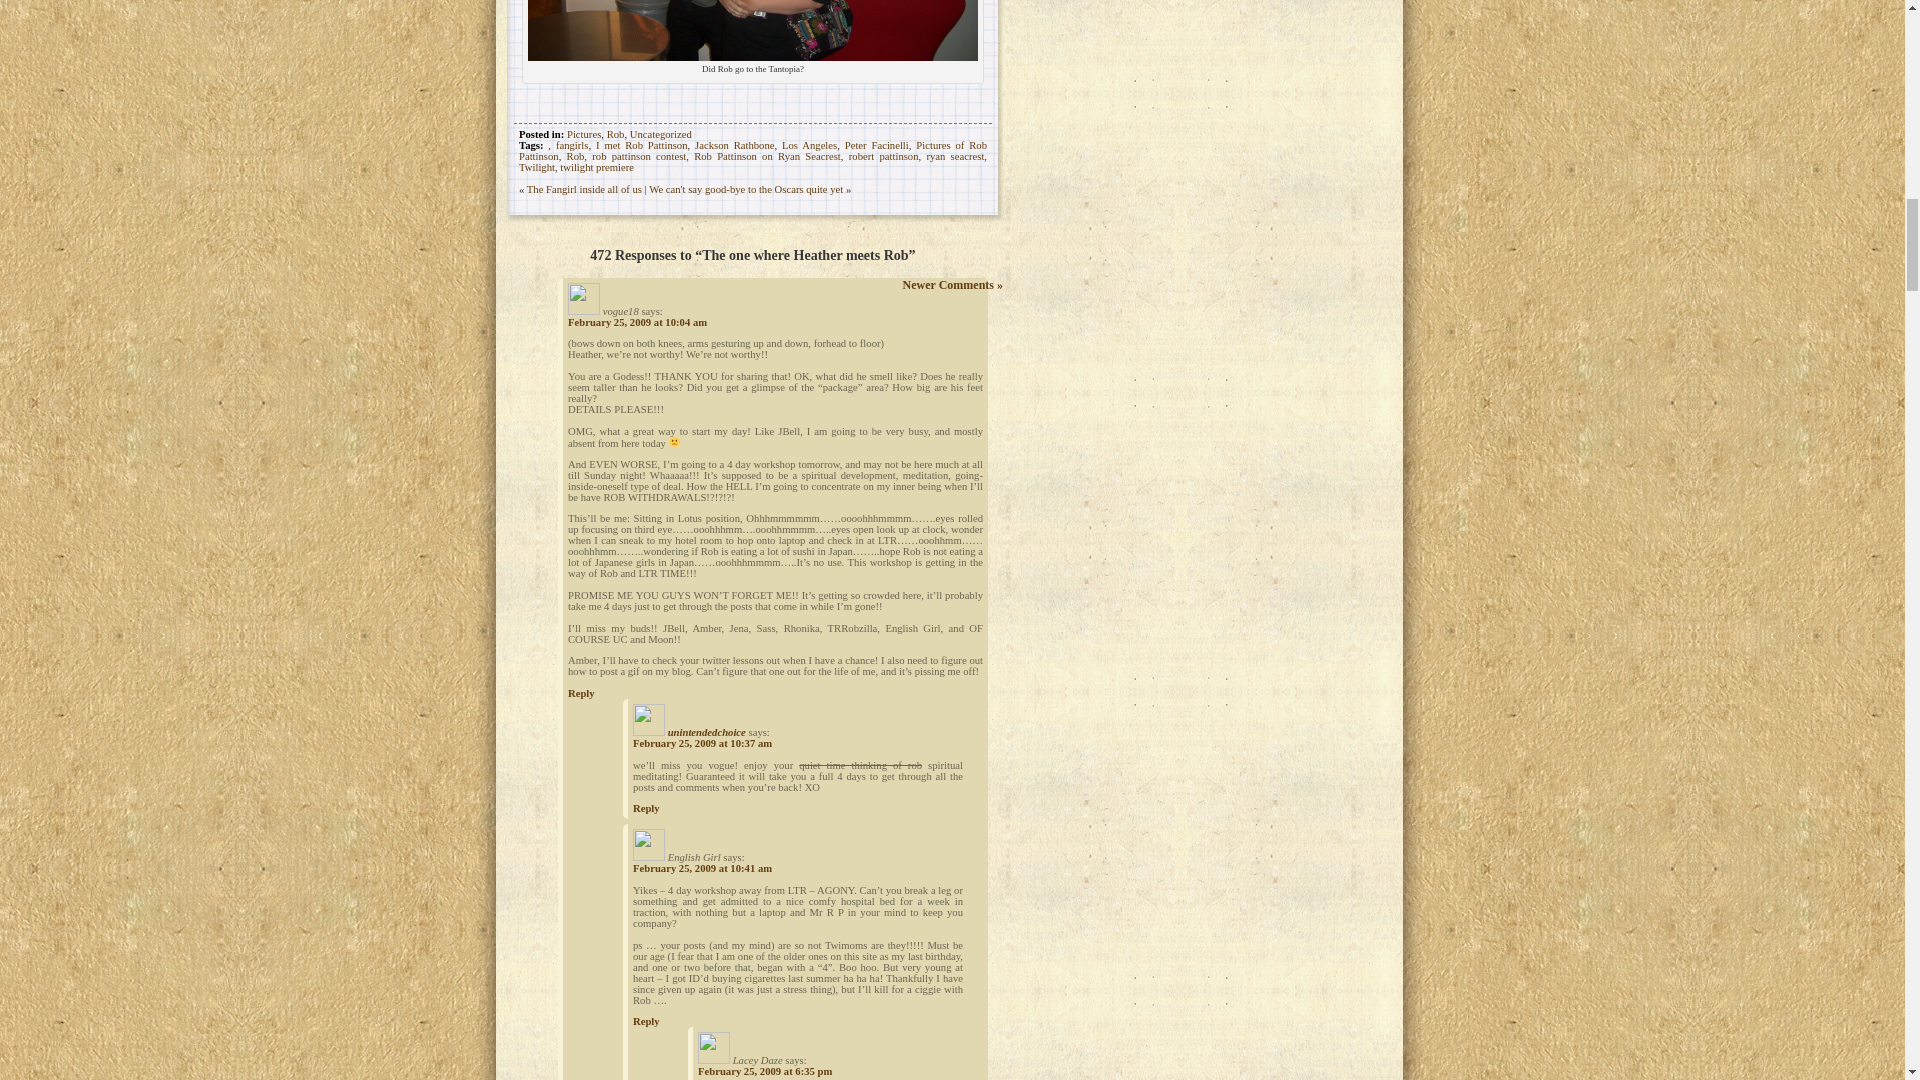  What do you see at coordinates (766, 155) in the screenshot?
I see `Rob Pattinson on Ryan Seacrest` at bounding box center [766, 155].